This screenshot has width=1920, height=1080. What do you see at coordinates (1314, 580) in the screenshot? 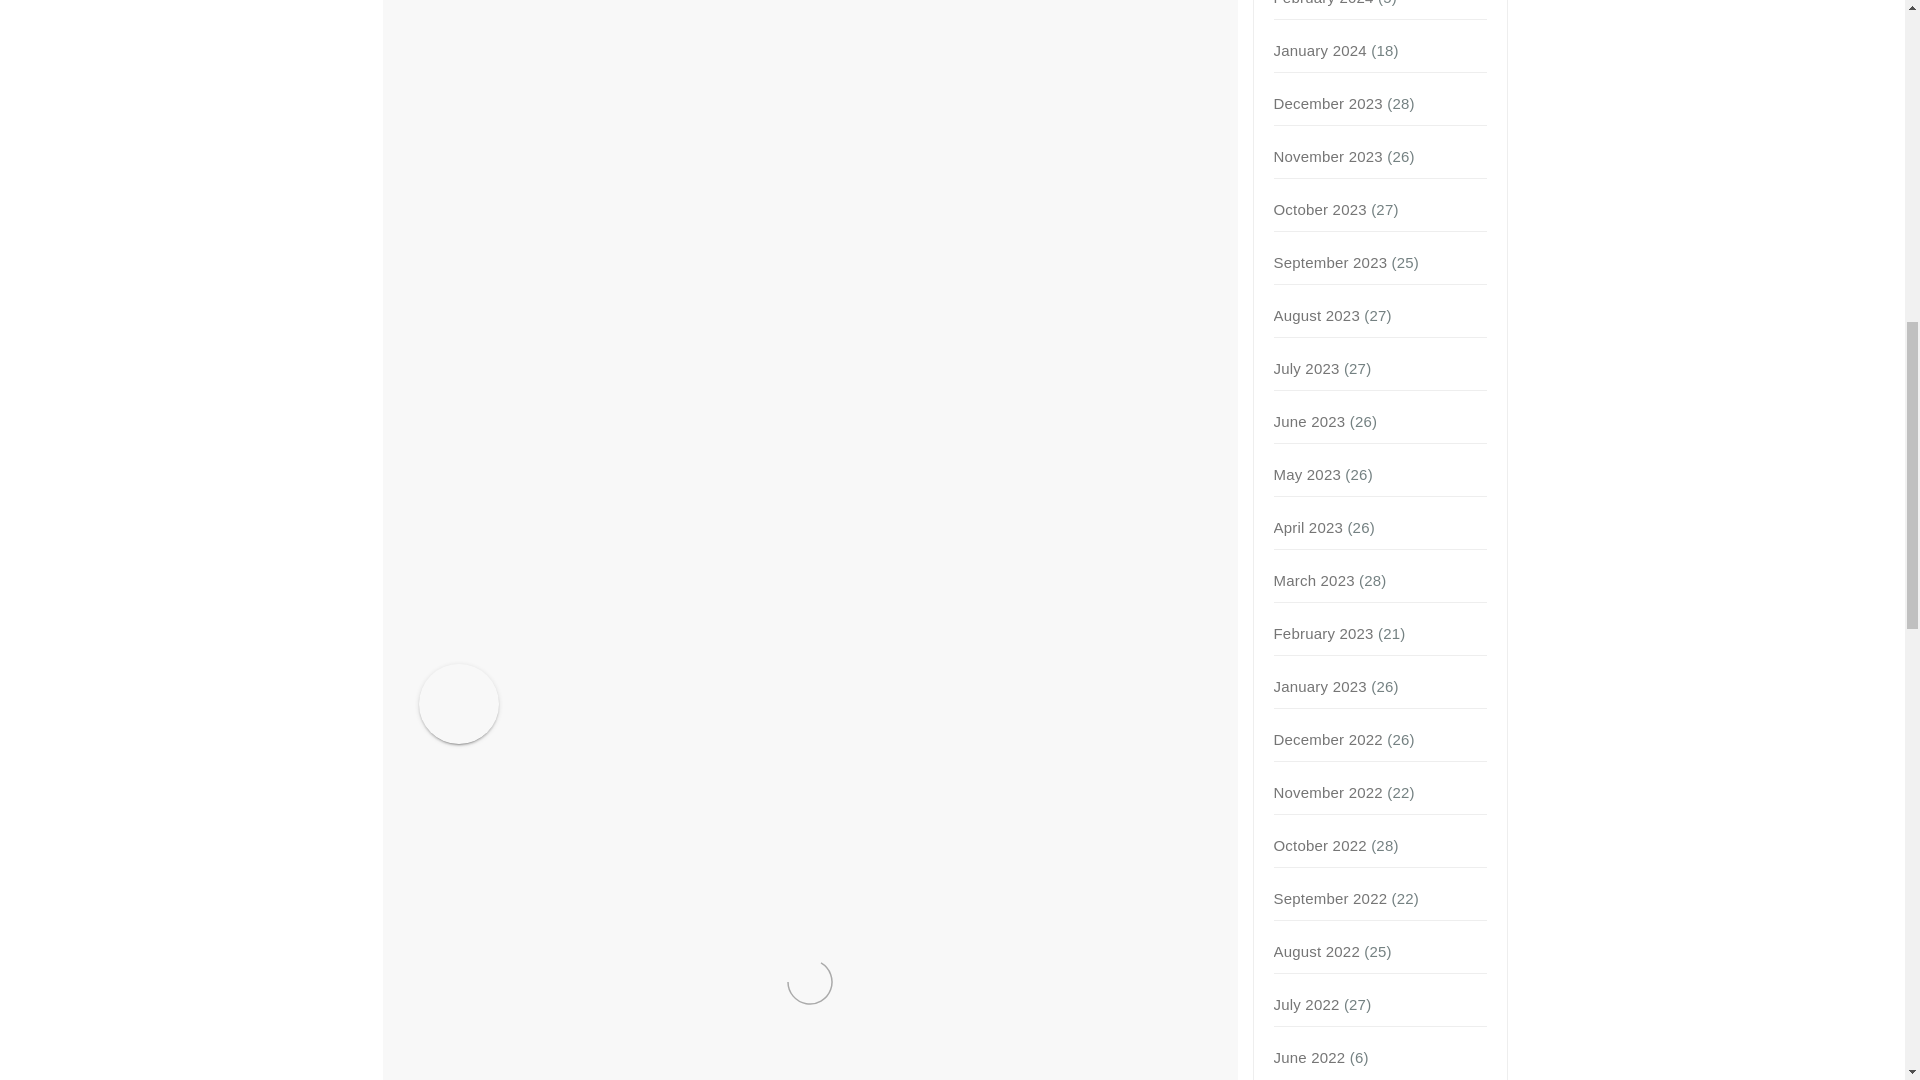
I see `March 2023` at bounding box center [1314, 580].